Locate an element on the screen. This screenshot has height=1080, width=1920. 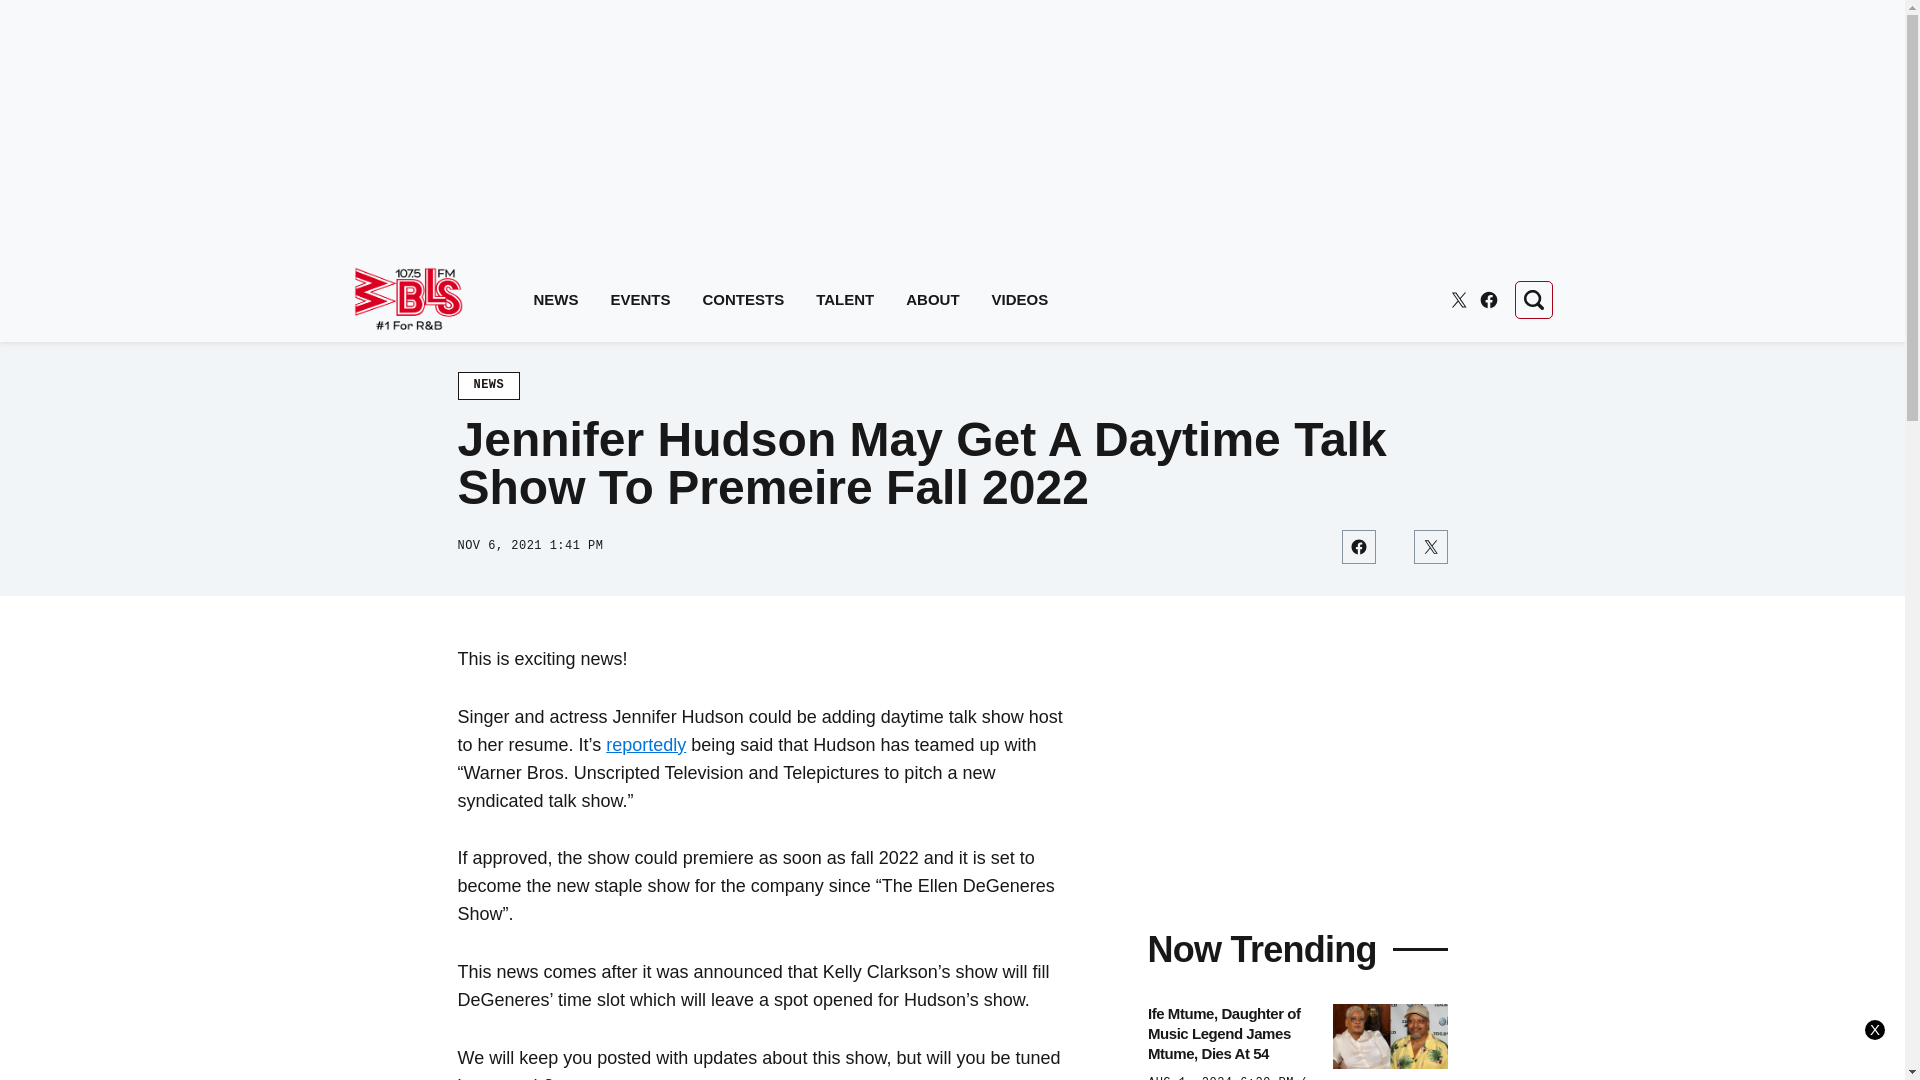
Facebook is located at coordinates (1488, 300).